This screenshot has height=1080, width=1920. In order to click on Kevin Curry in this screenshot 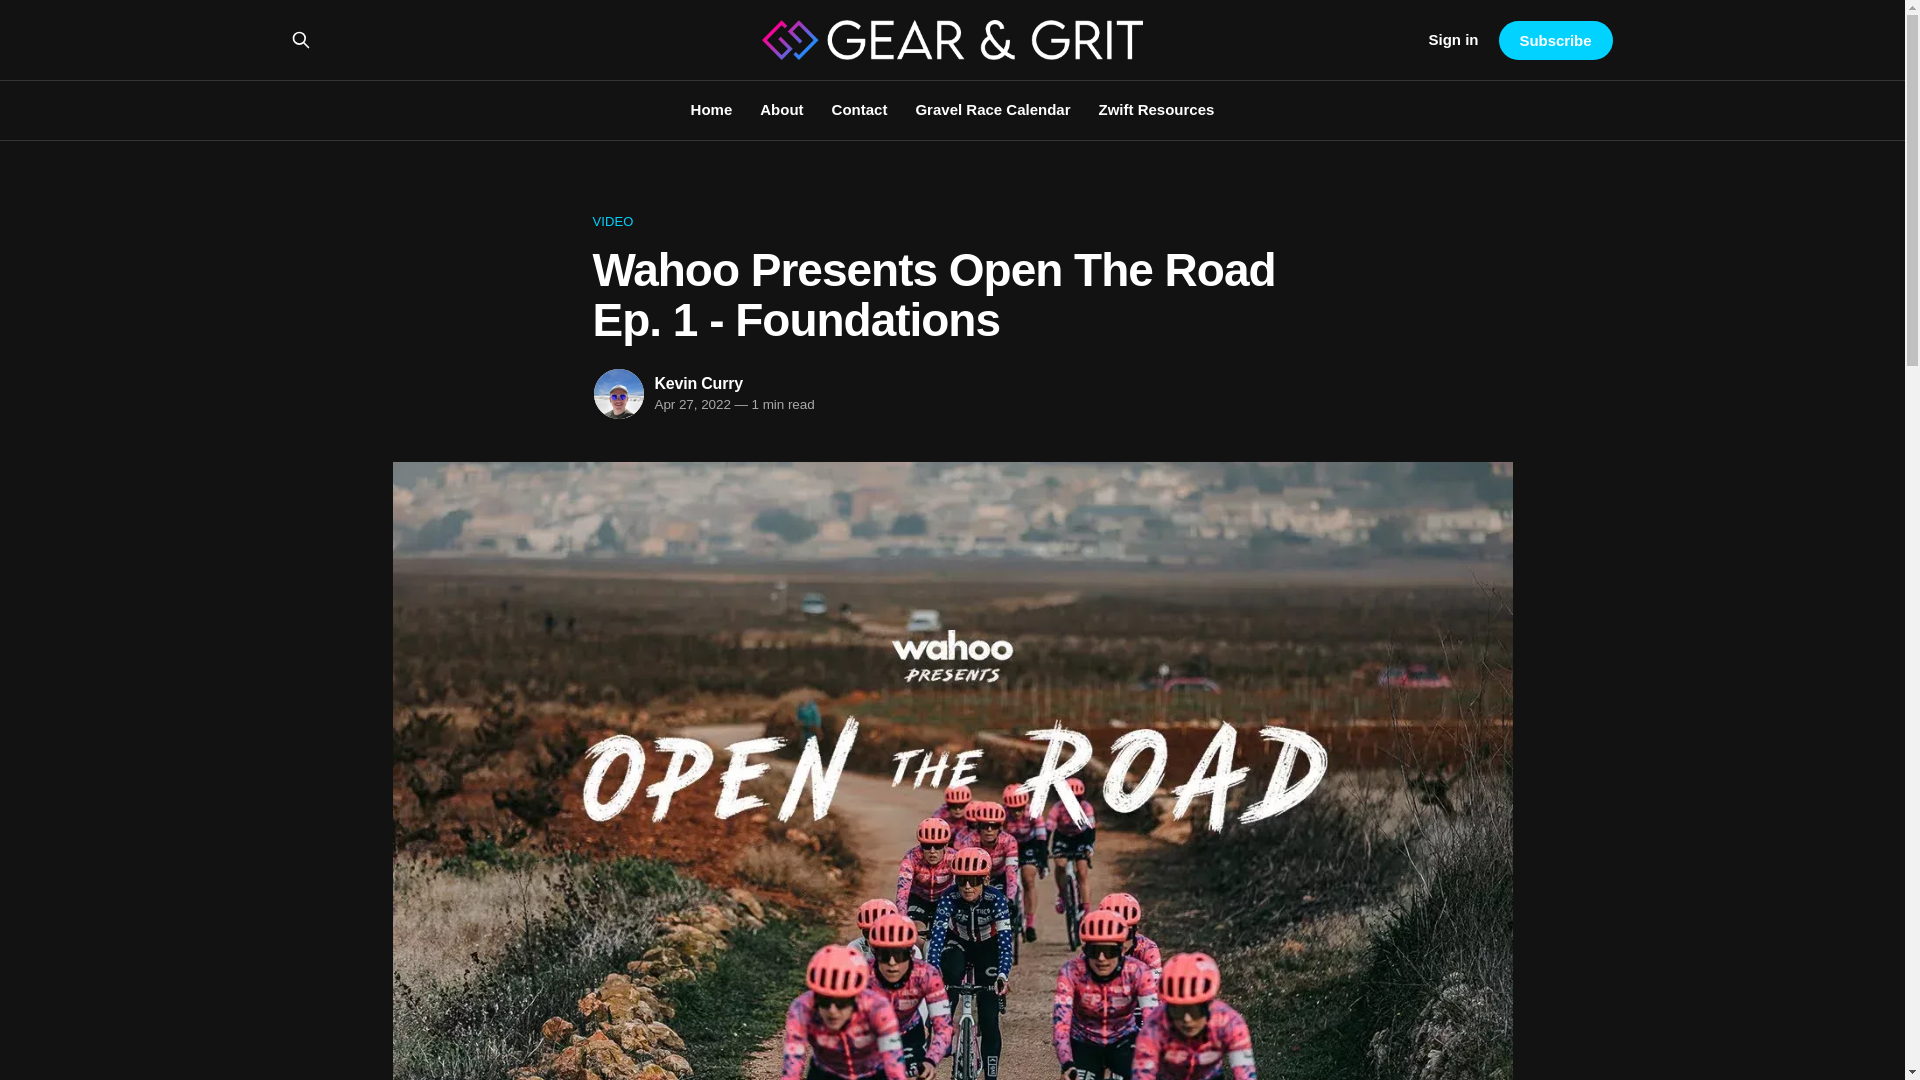, I will do `click(698, 383)`.